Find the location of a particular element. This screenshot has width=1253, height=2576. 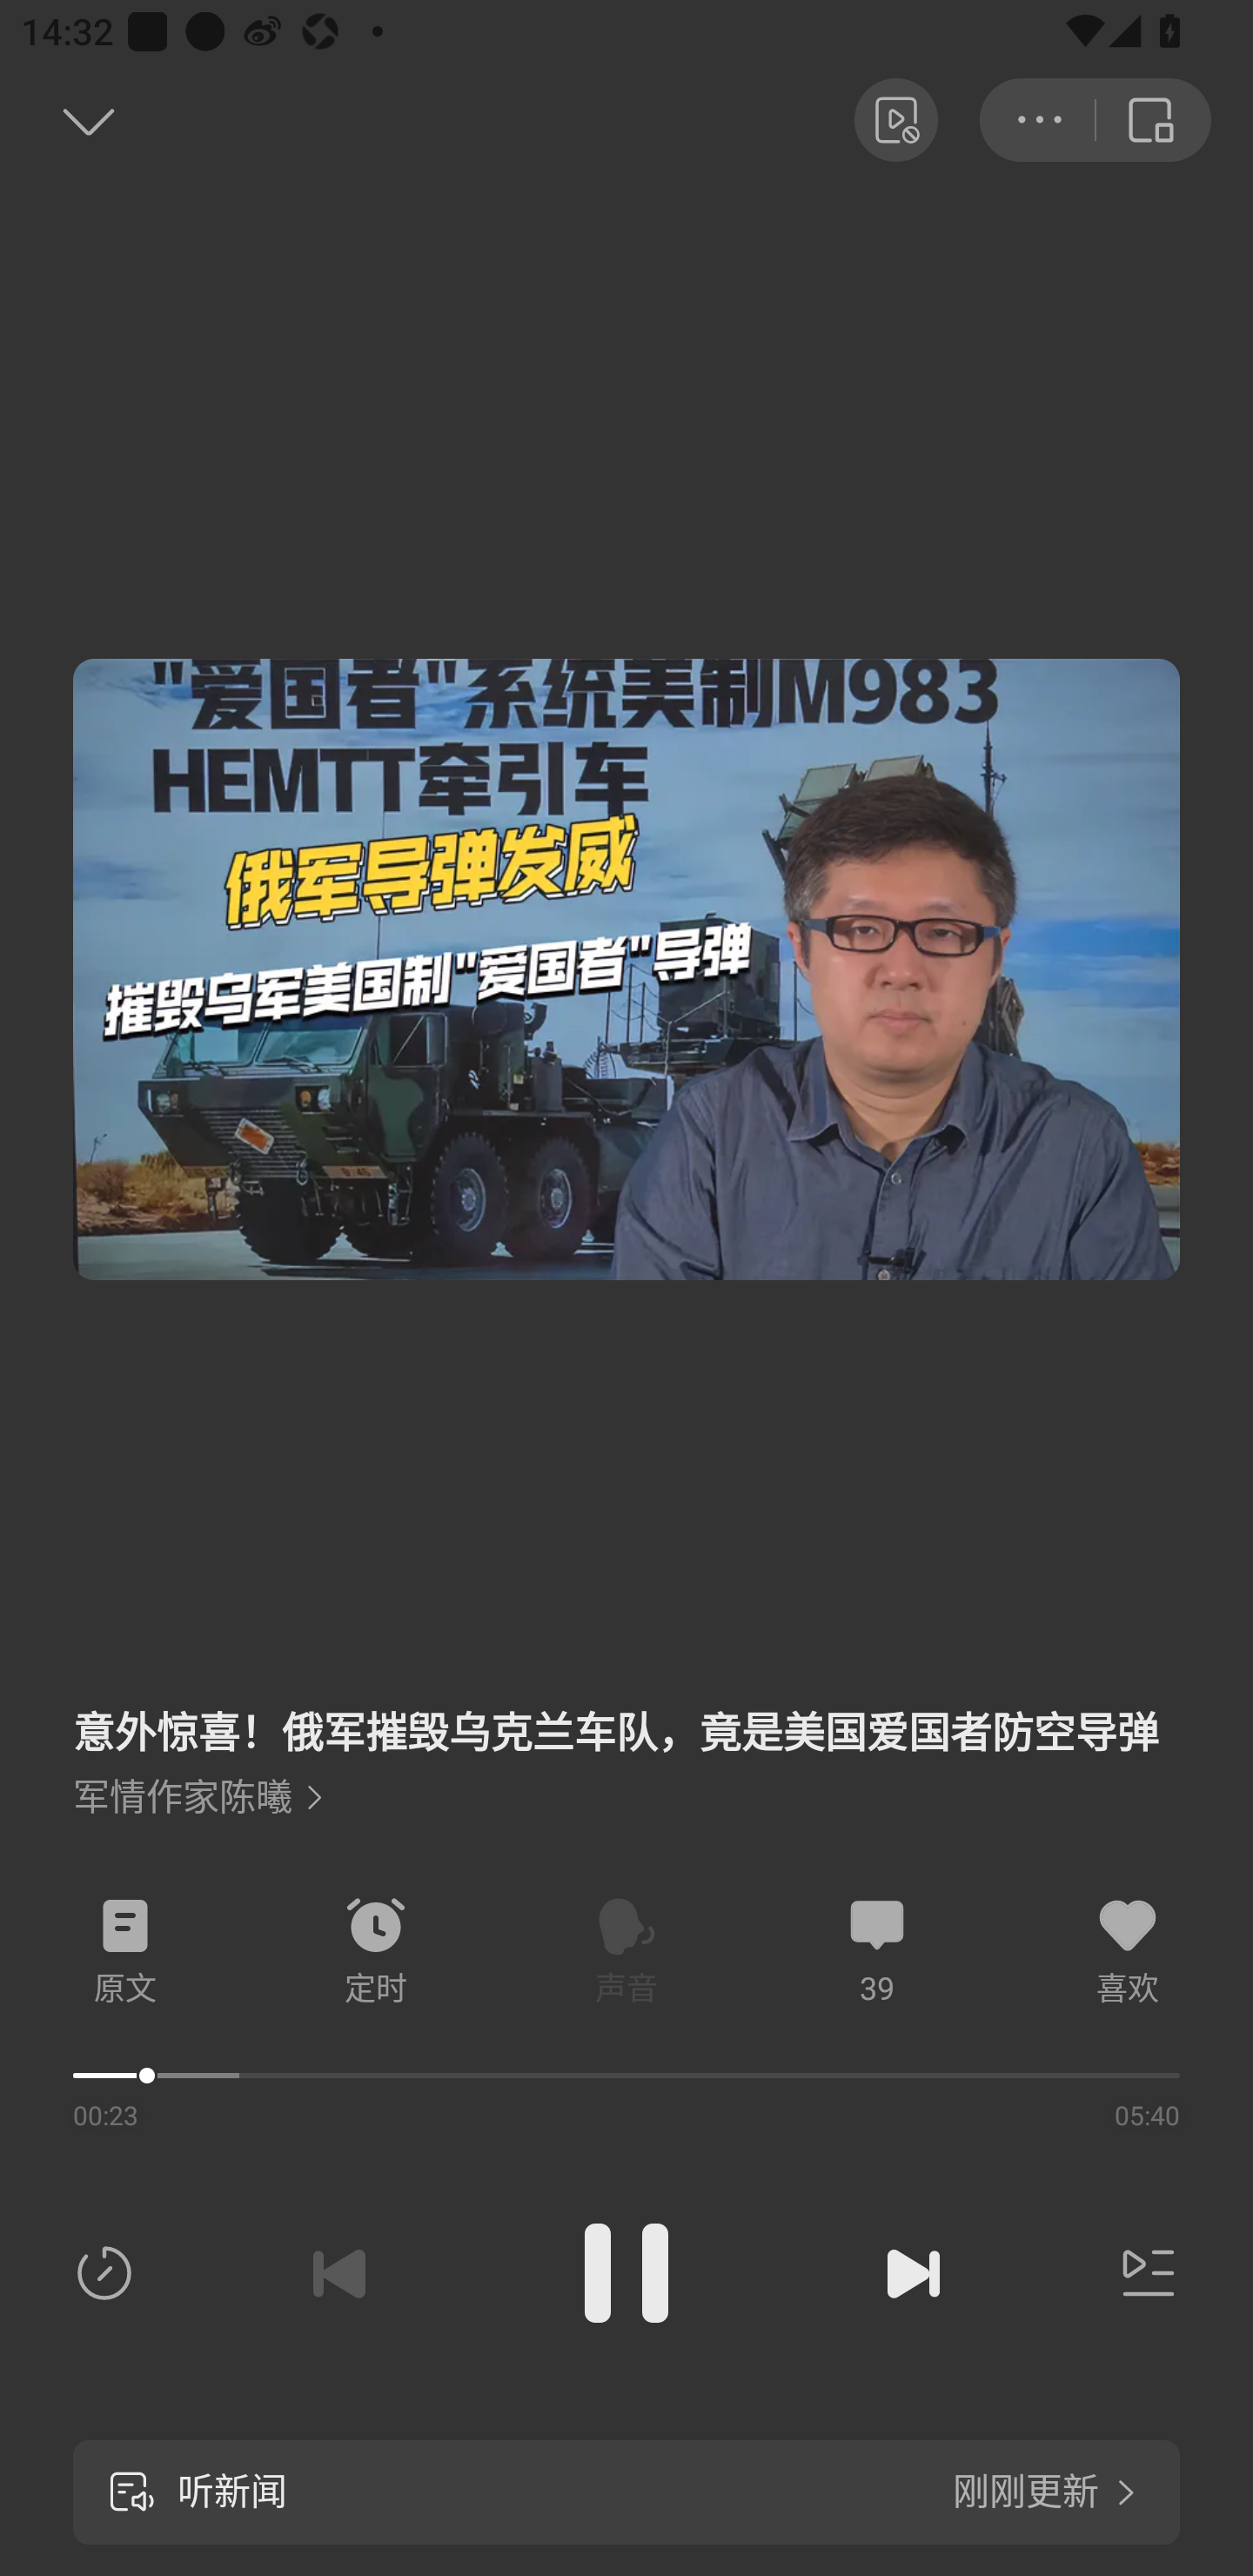

39条评论，按钮 39 is located at coordinates (877, 1952).